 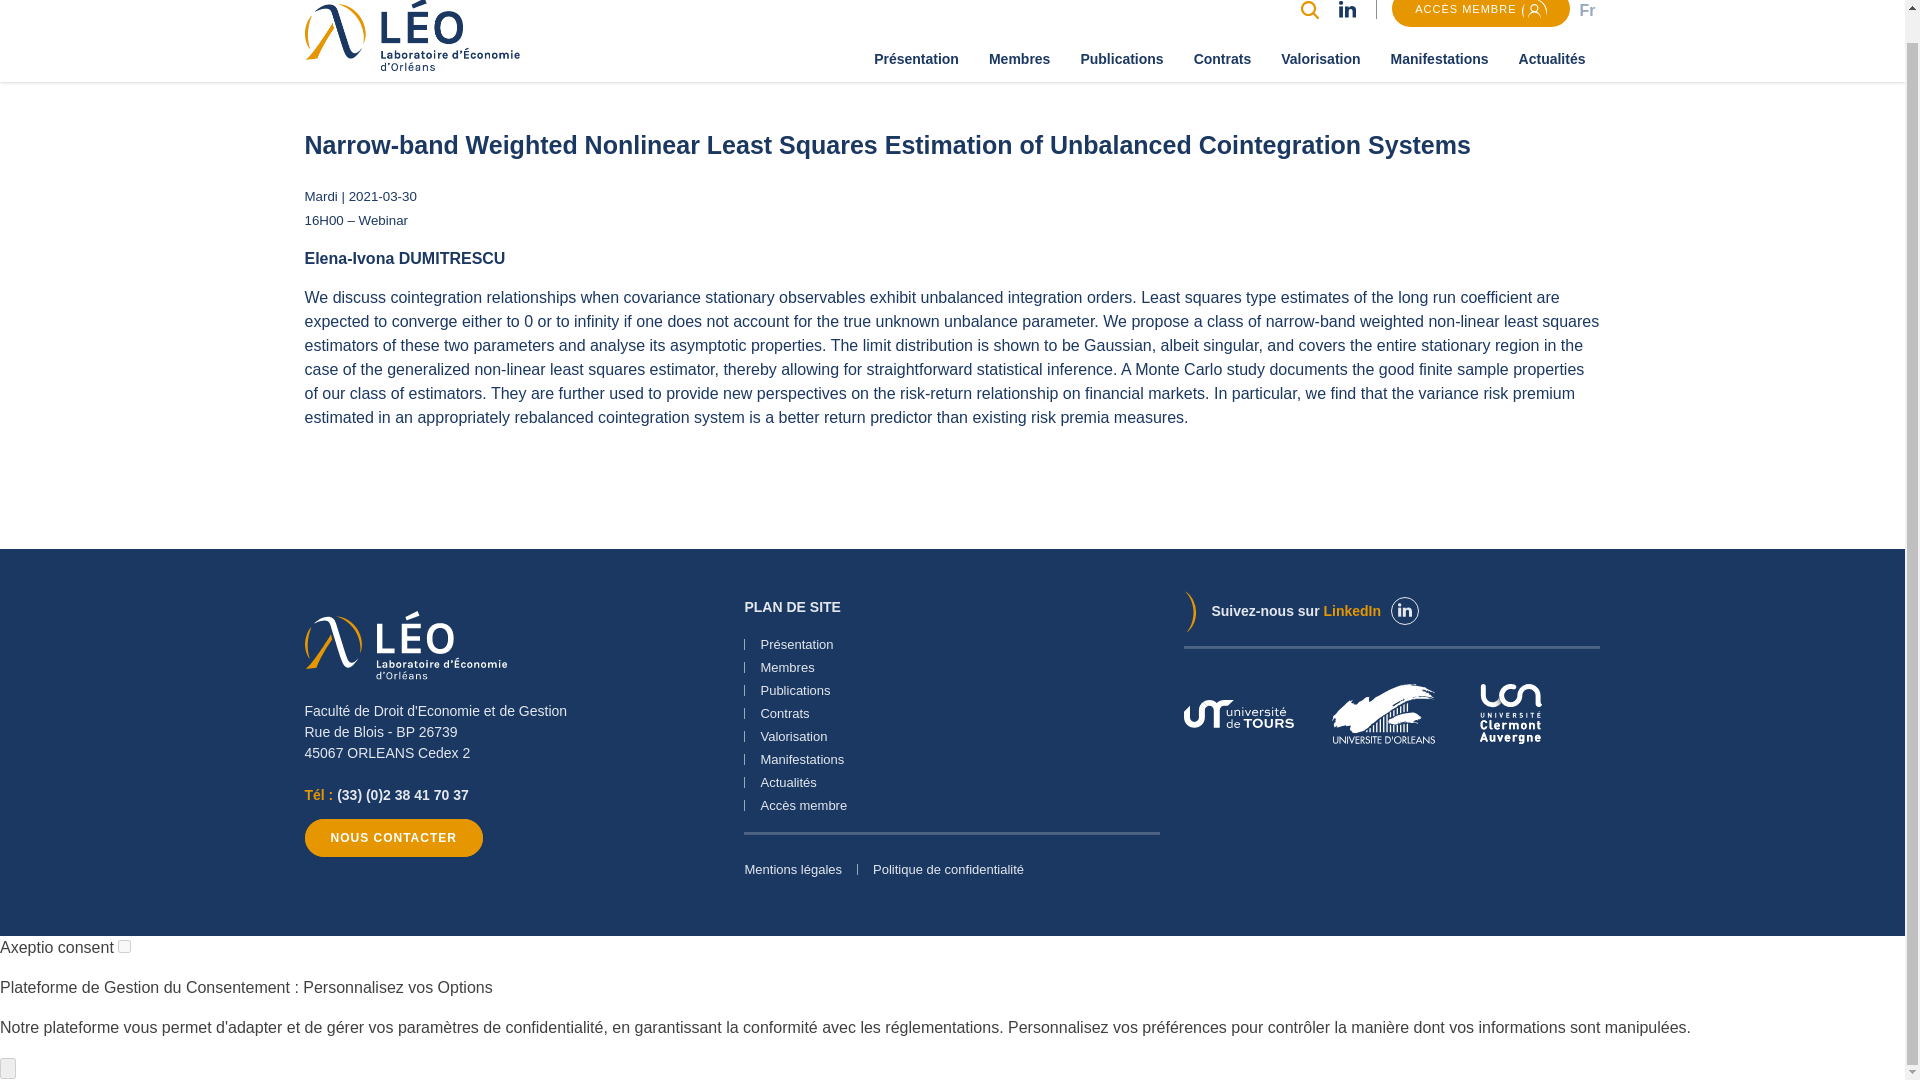 What do you see at coordinates (1320, 59) in the screenshot?
I see `Valorisation` at bounding box center [1320, 59].